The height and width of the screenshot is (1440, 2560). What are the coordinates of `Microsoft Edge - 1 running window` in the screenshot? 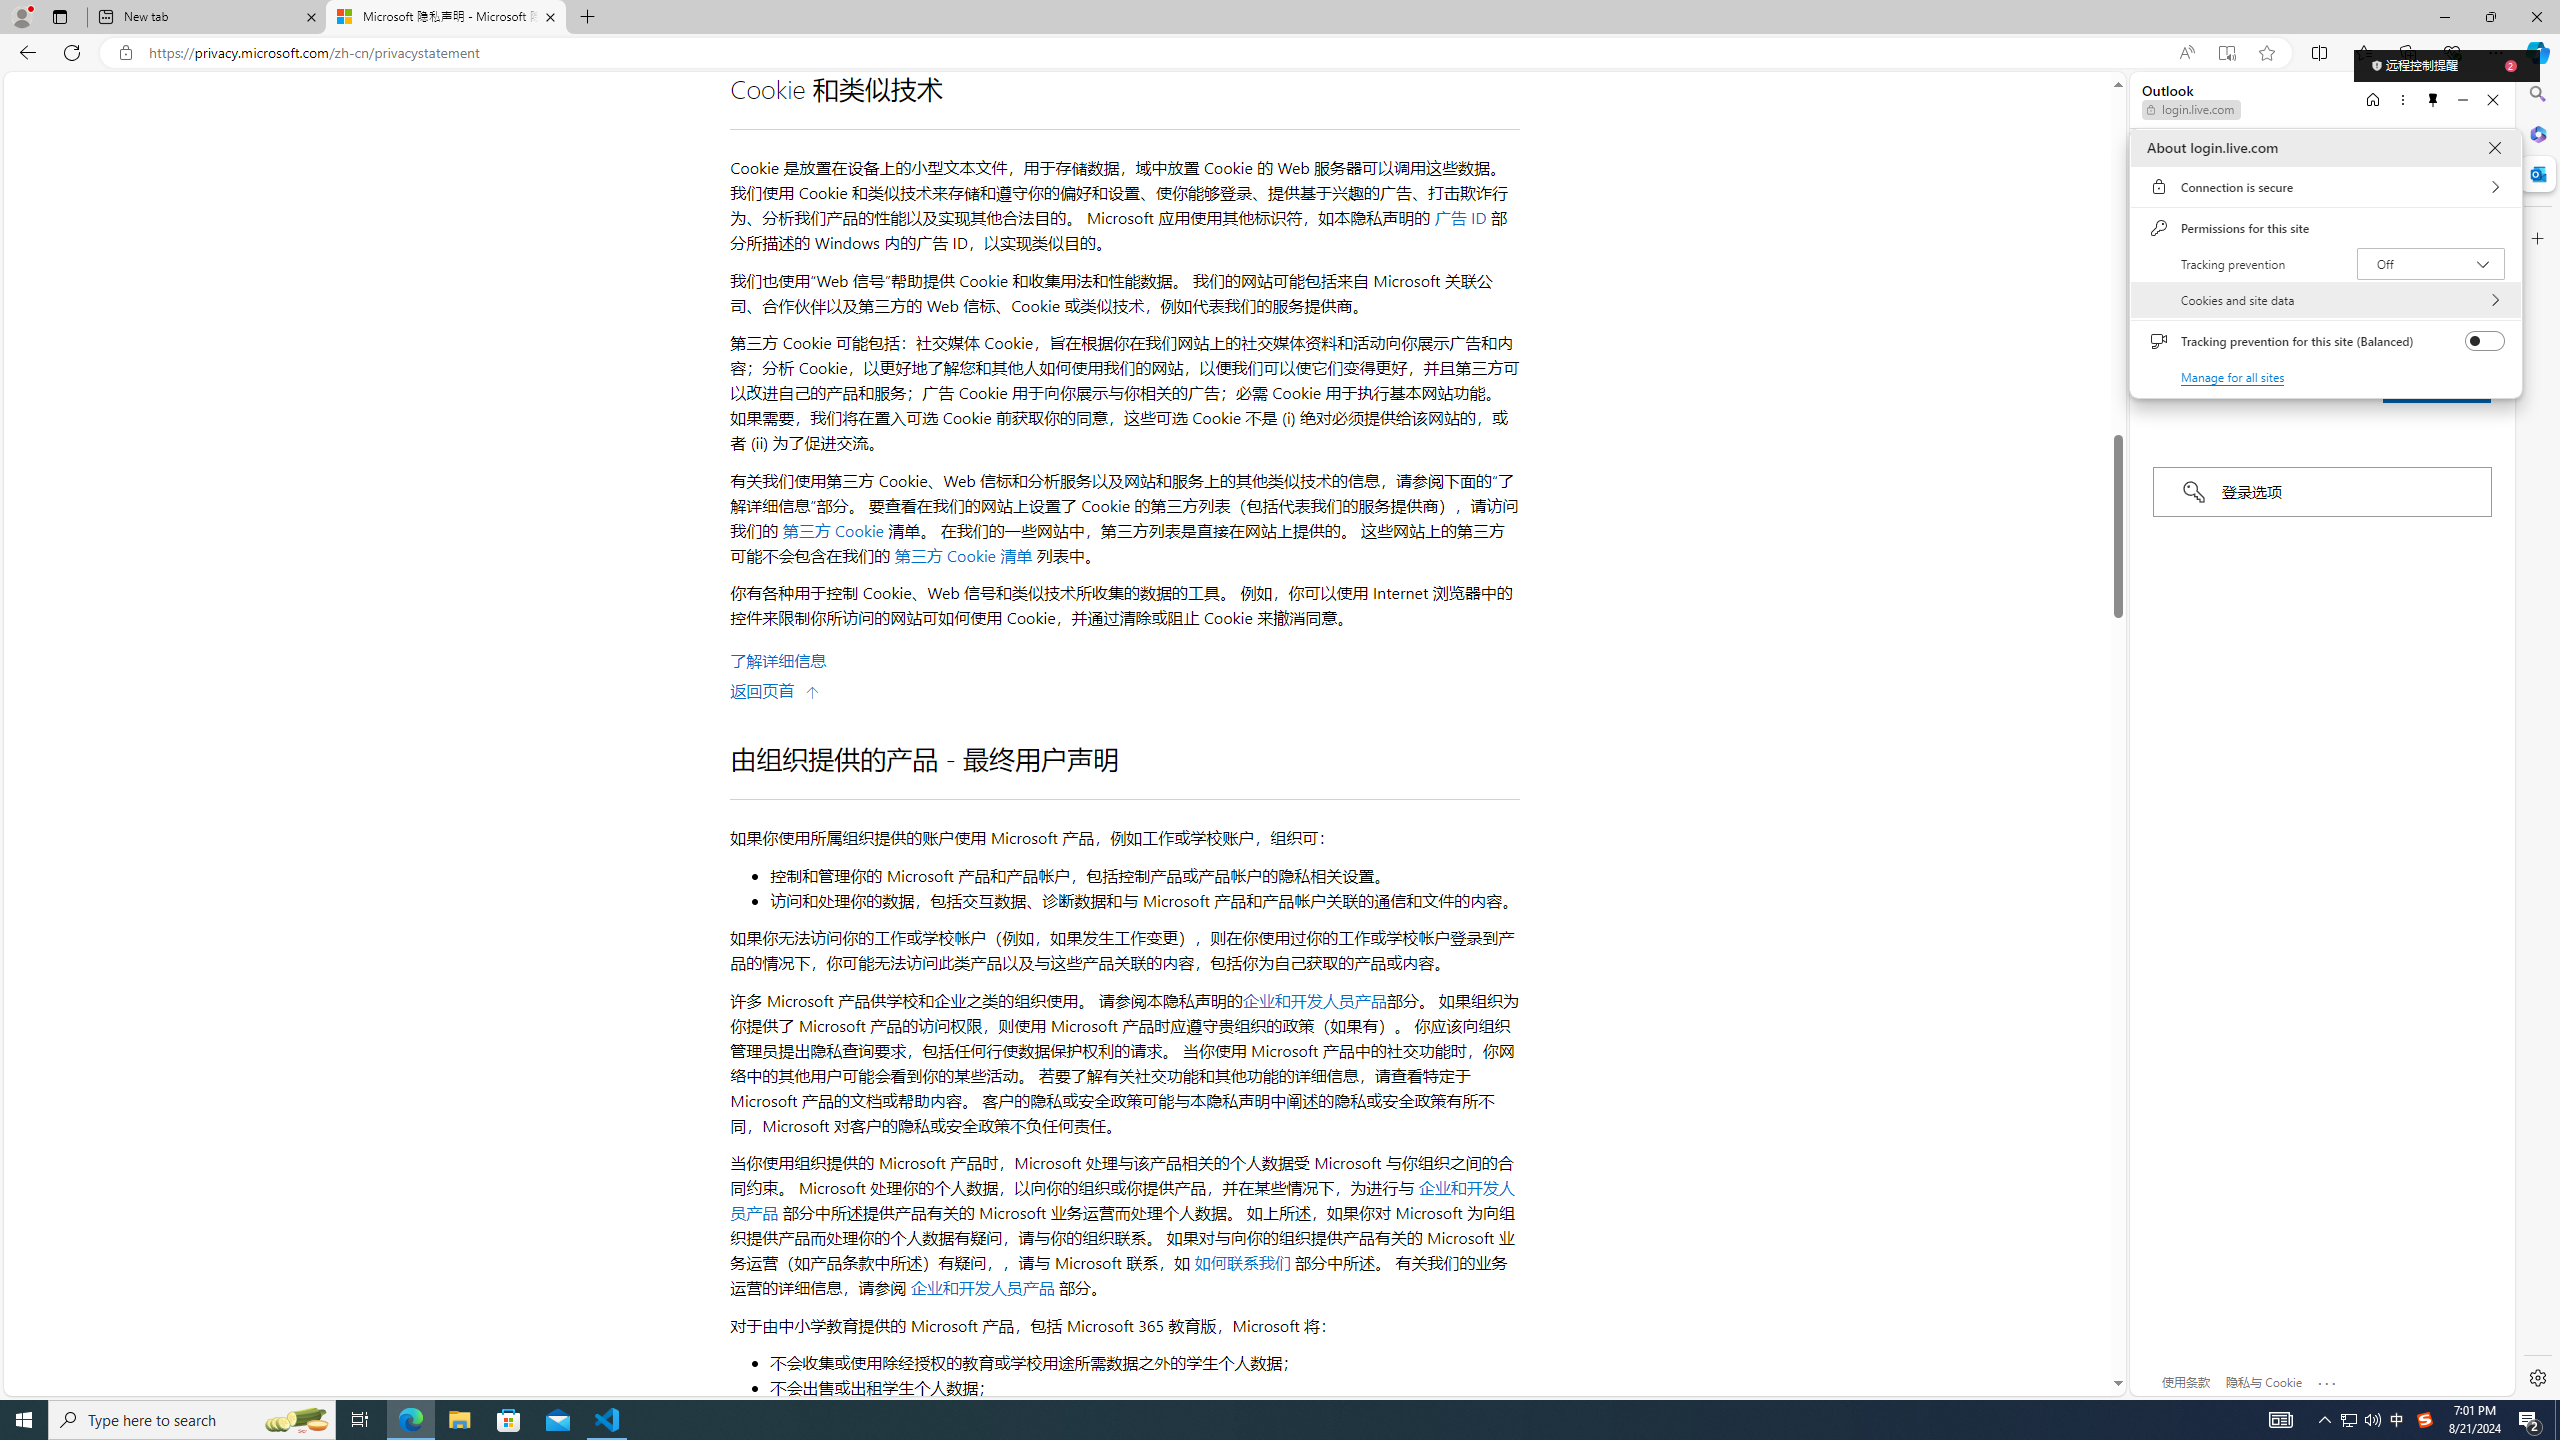 It's located at (410, 1420).